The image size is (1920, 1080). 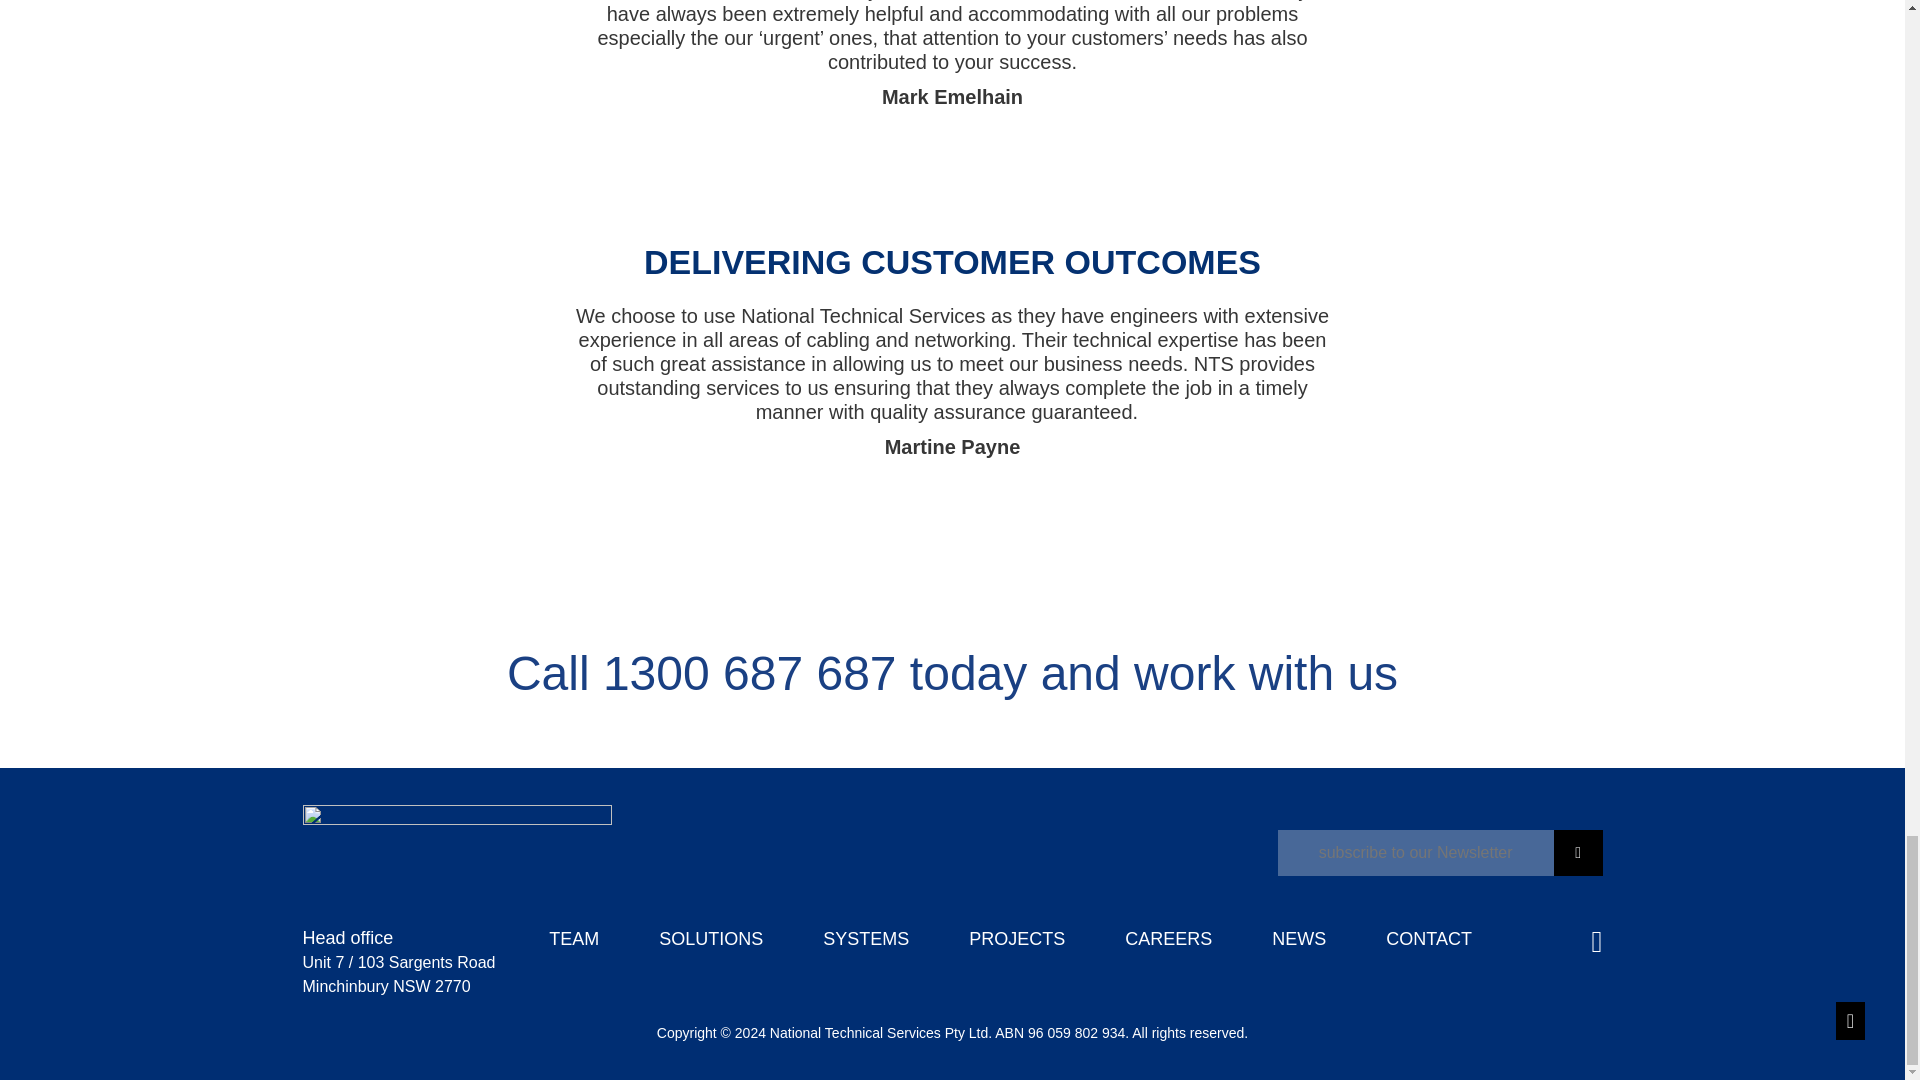 What do you see at coordinates (1298, 938) in the screenshot?
I see `NEWS` at bounding box center [1298, 938].